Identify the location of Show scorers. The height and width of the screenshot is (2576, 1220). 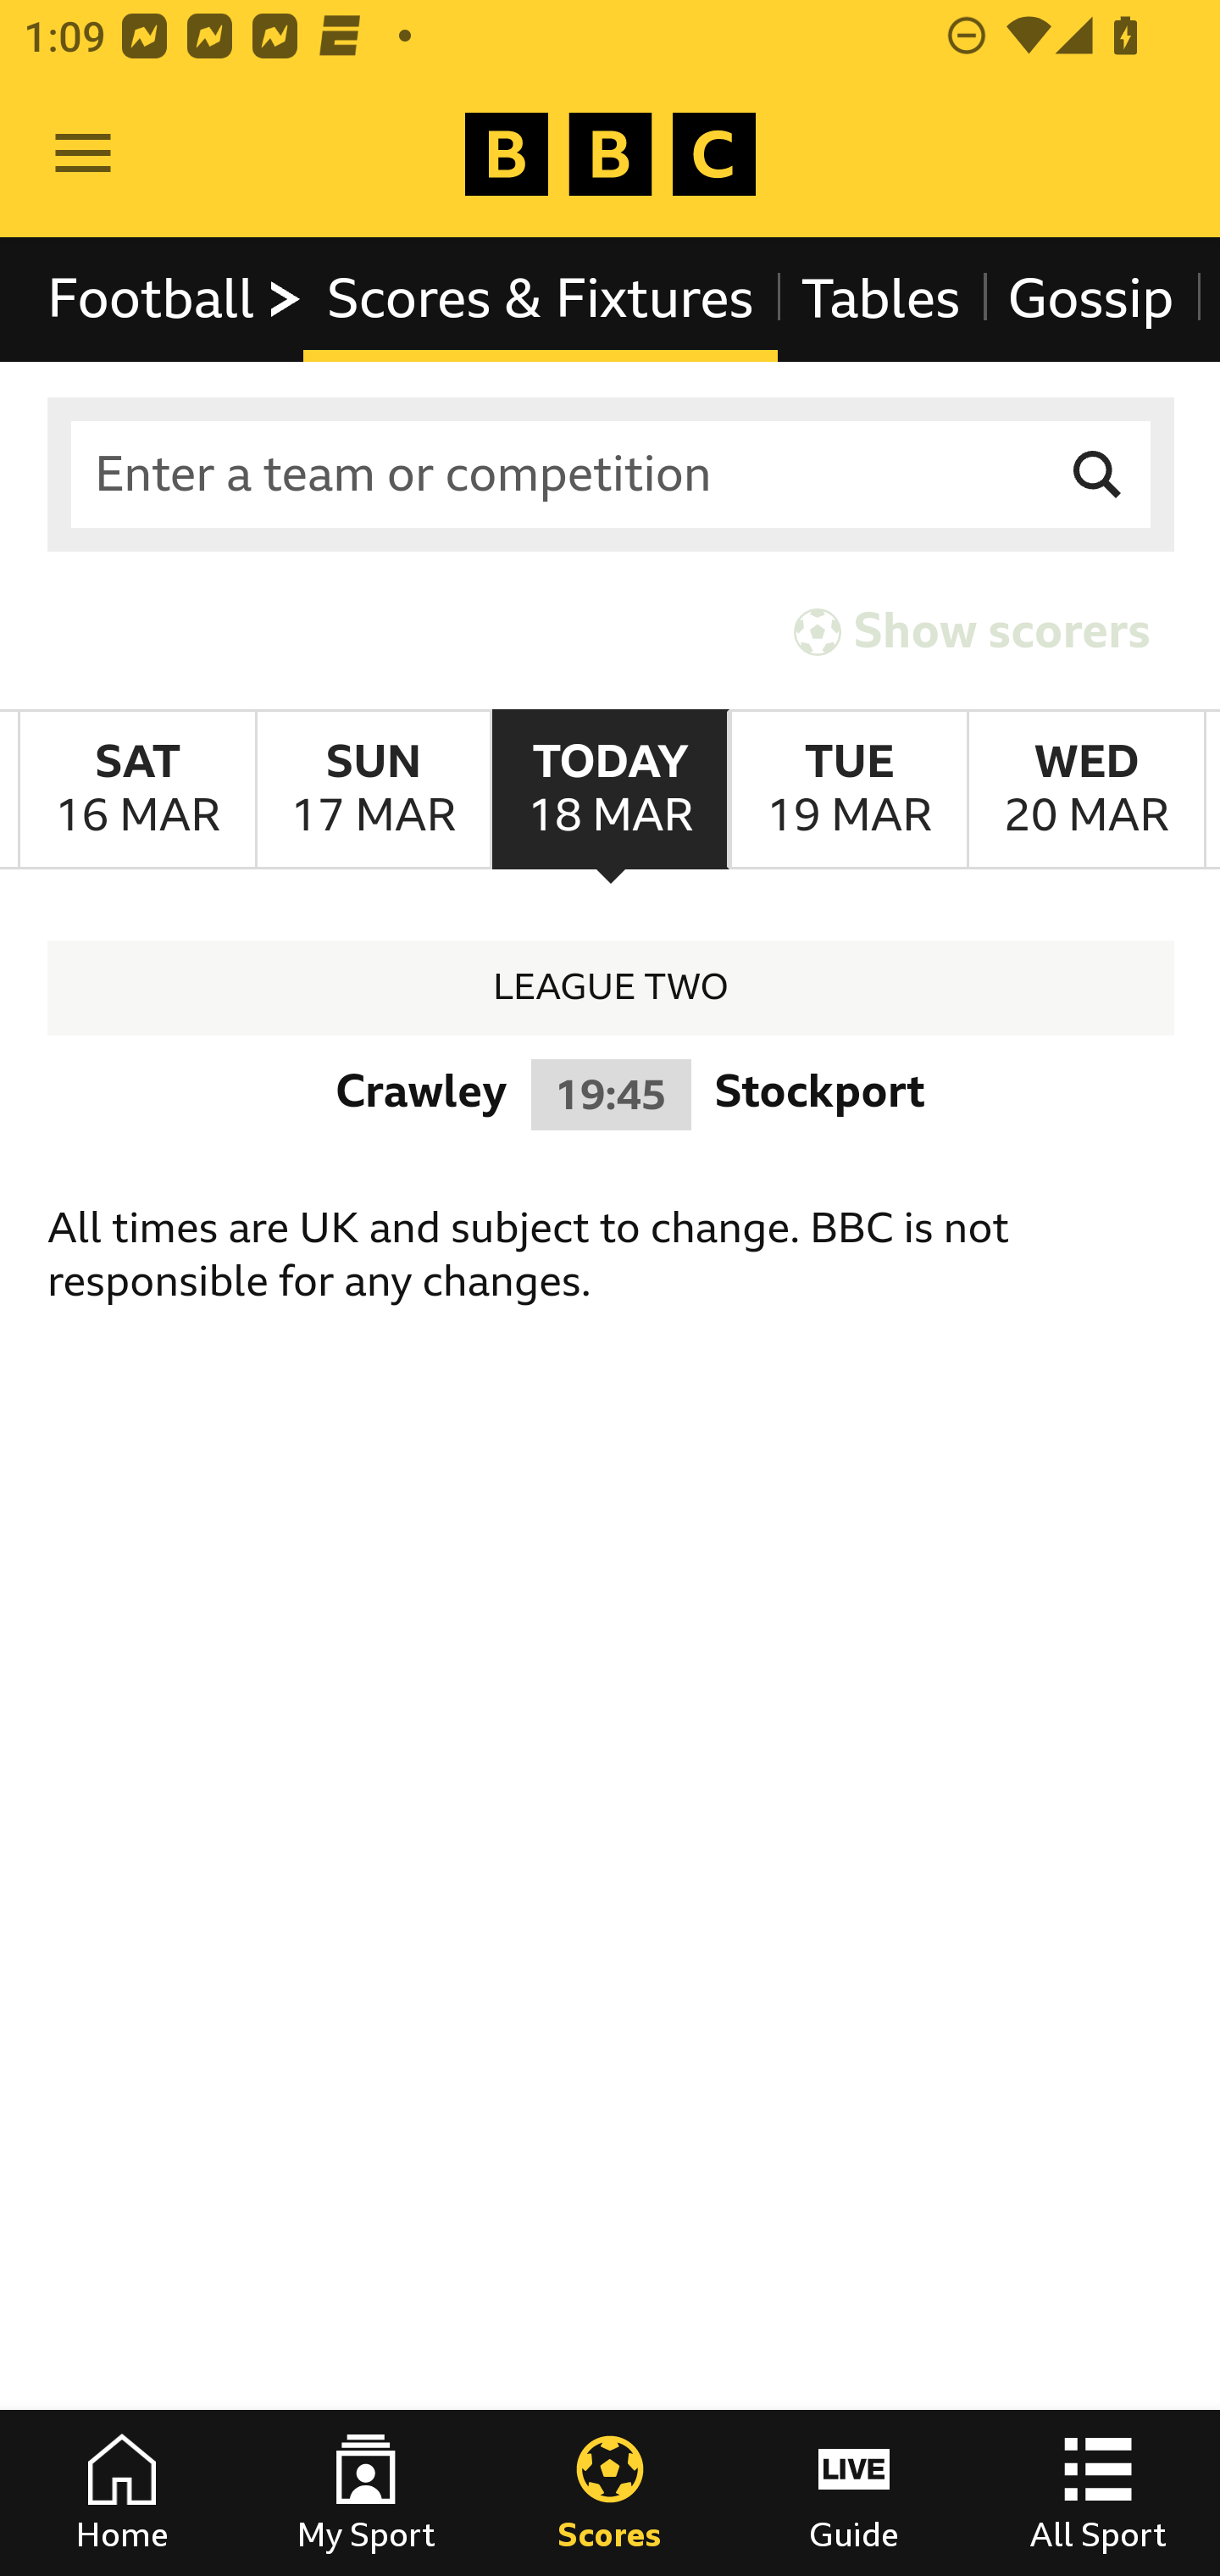
(972, 630).